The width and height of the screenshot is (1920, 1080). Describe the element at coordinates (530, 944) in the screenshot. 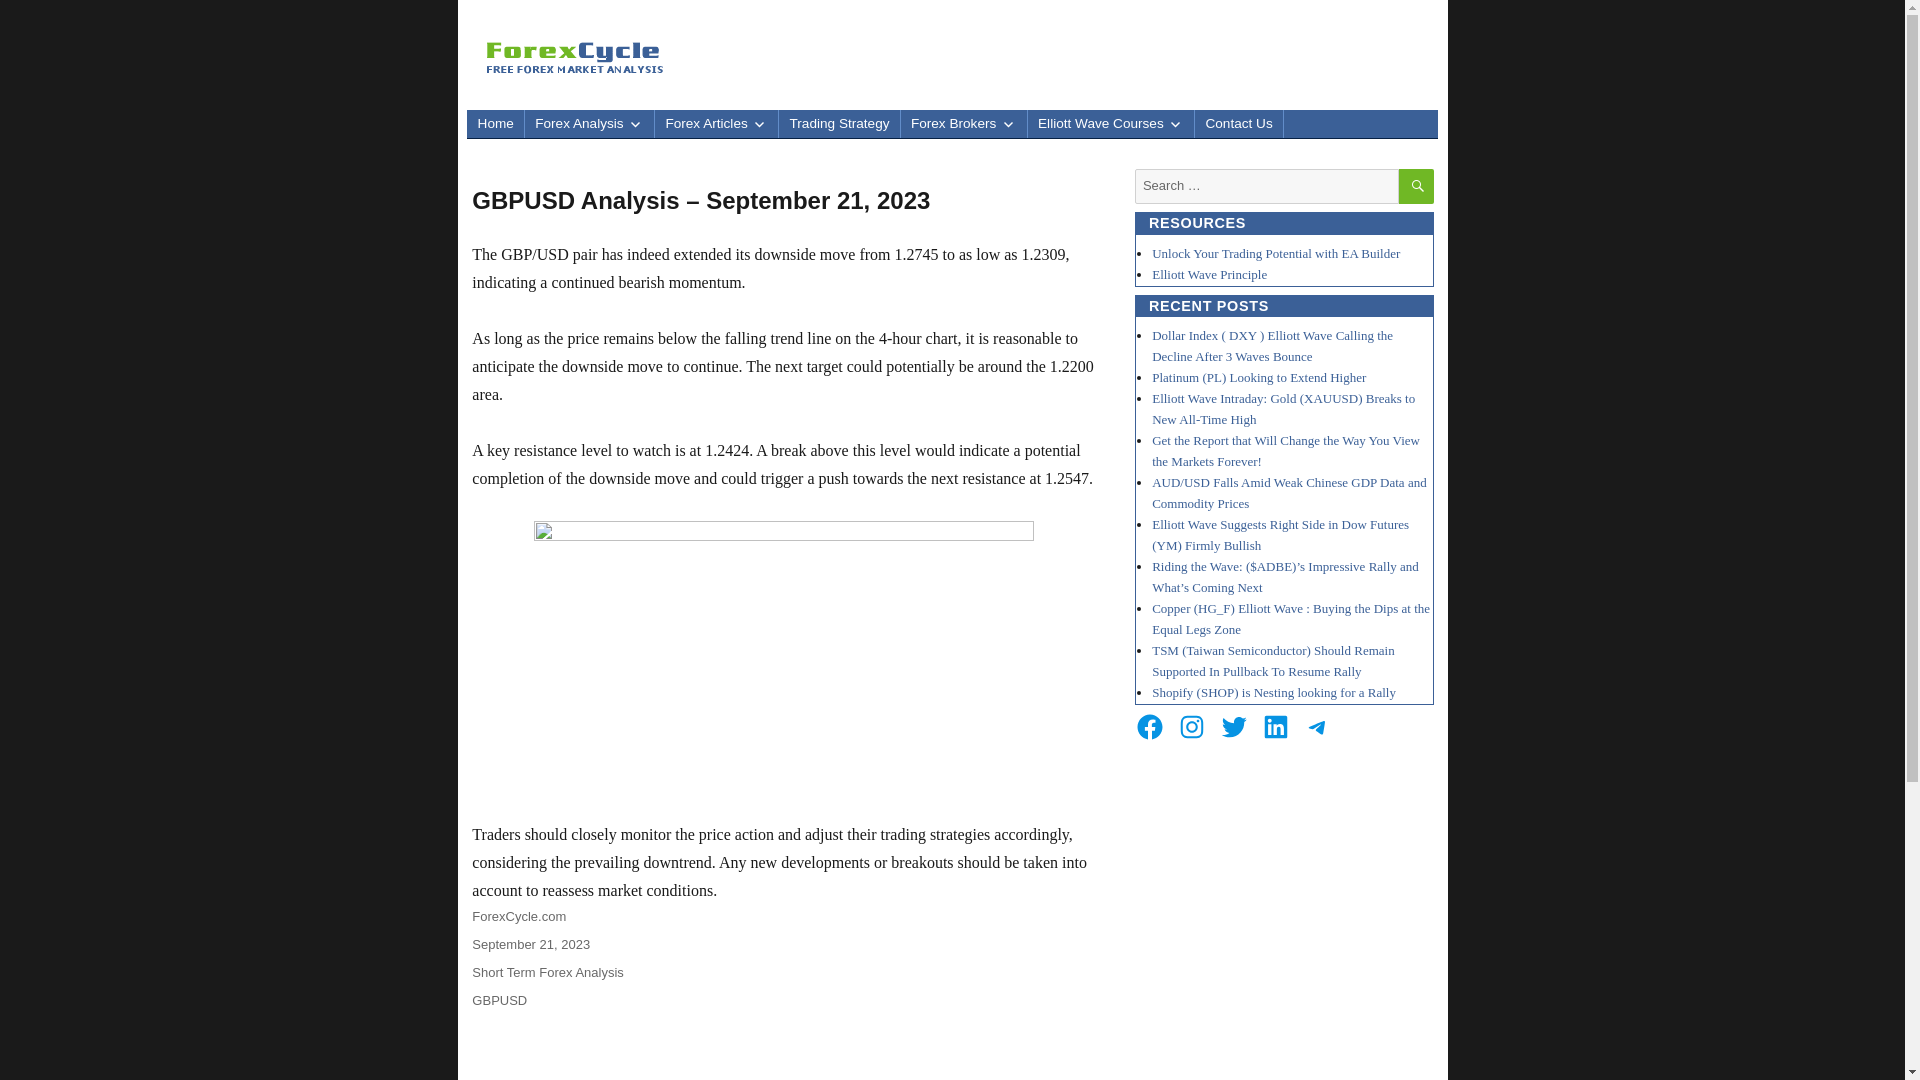

I see `September 21, 2023` at that location.